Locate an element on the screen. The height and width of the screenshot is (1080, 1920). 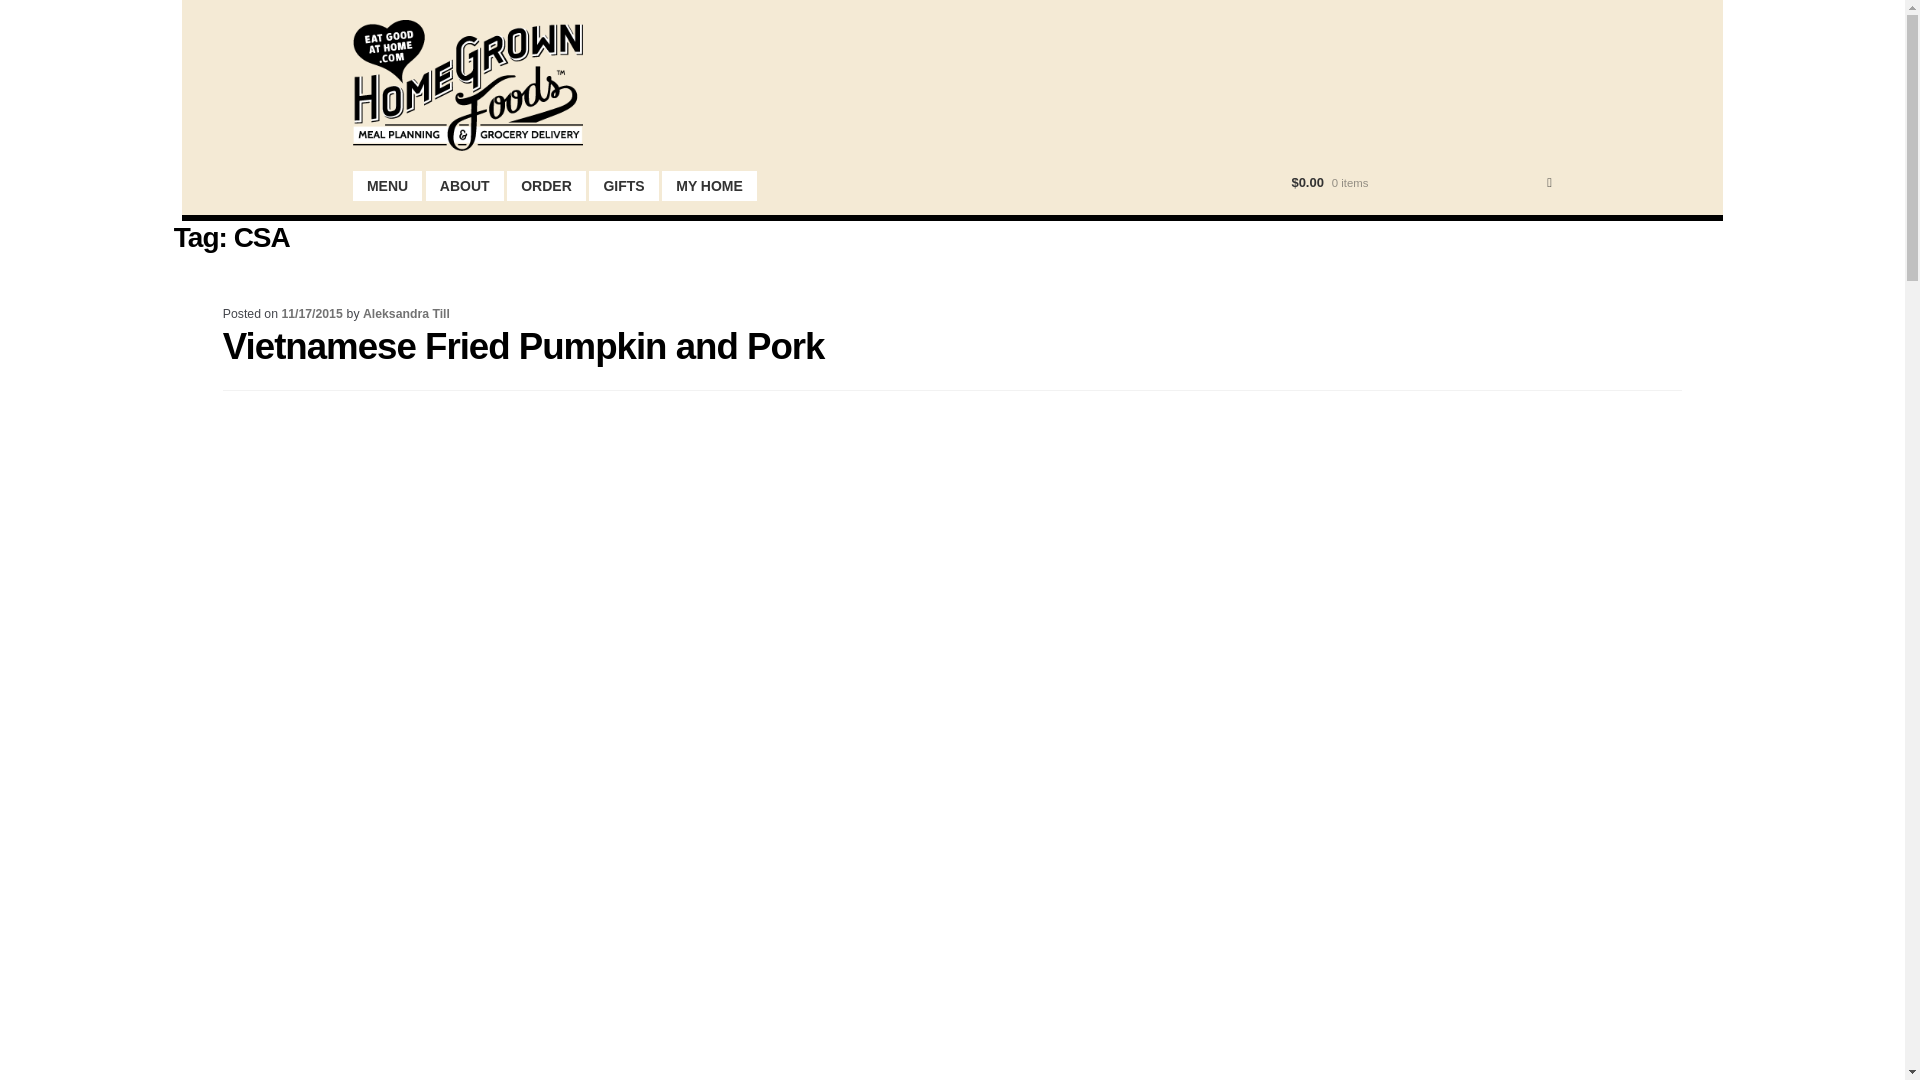
Vietnamese Fried Pumpkin and Pork is located at coordinates (524, 346).